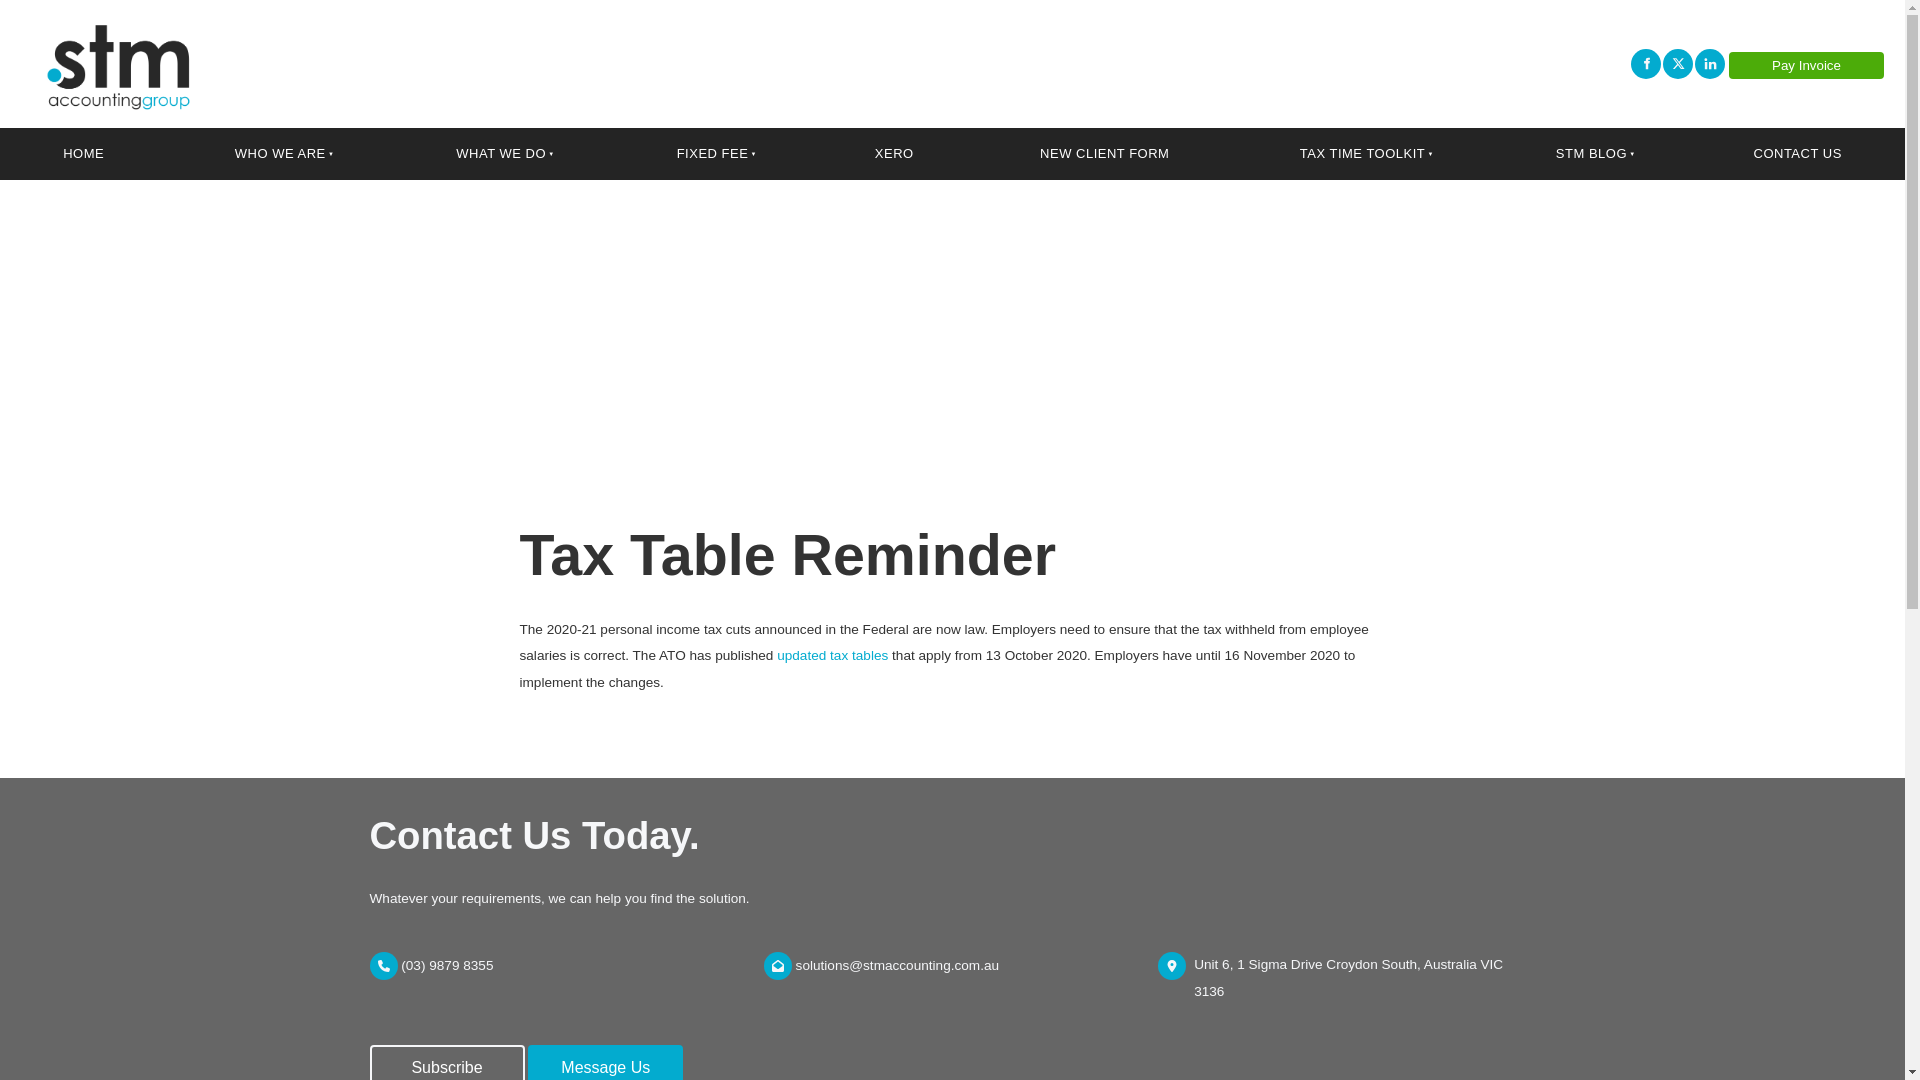  Describe the element at coordinates (1806, 64) in the screenshot. I see `PAY INVOICE` at that location.